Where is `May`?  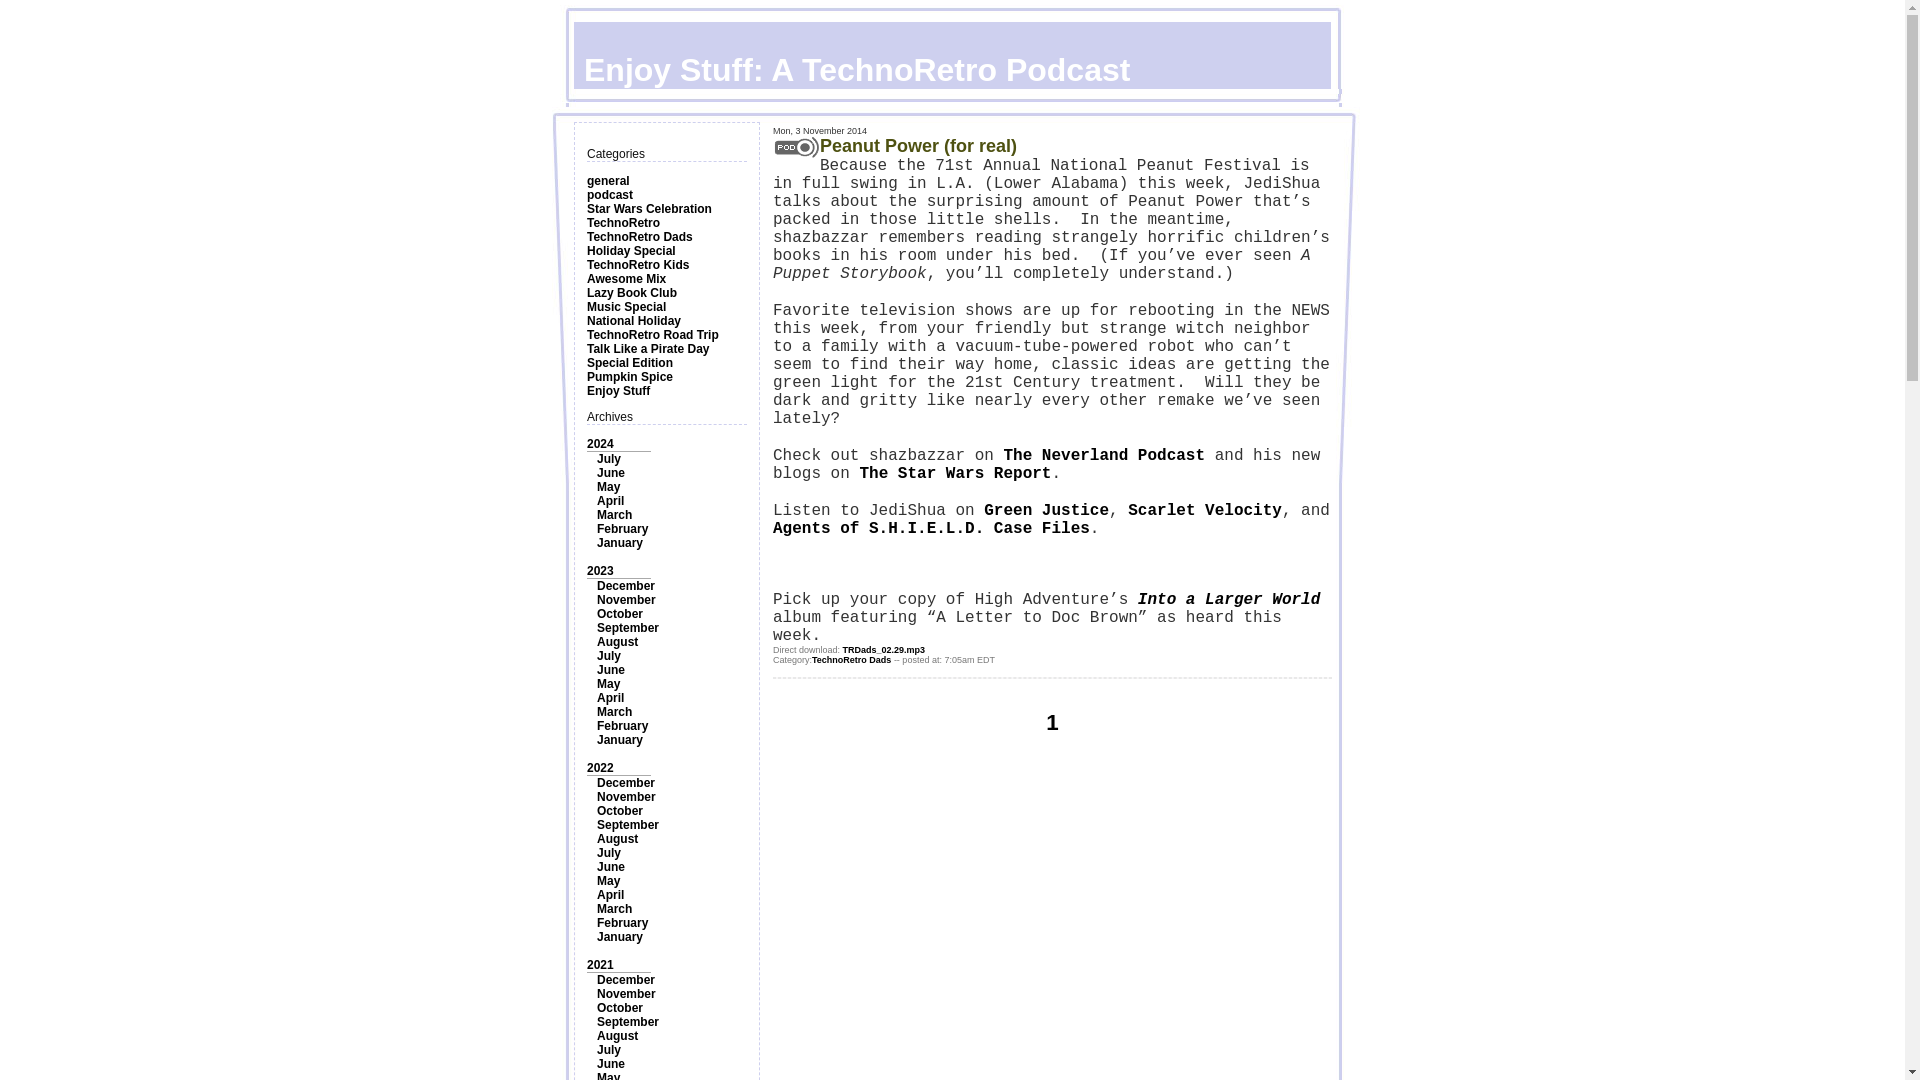 May is located at coordinates (608, 684).